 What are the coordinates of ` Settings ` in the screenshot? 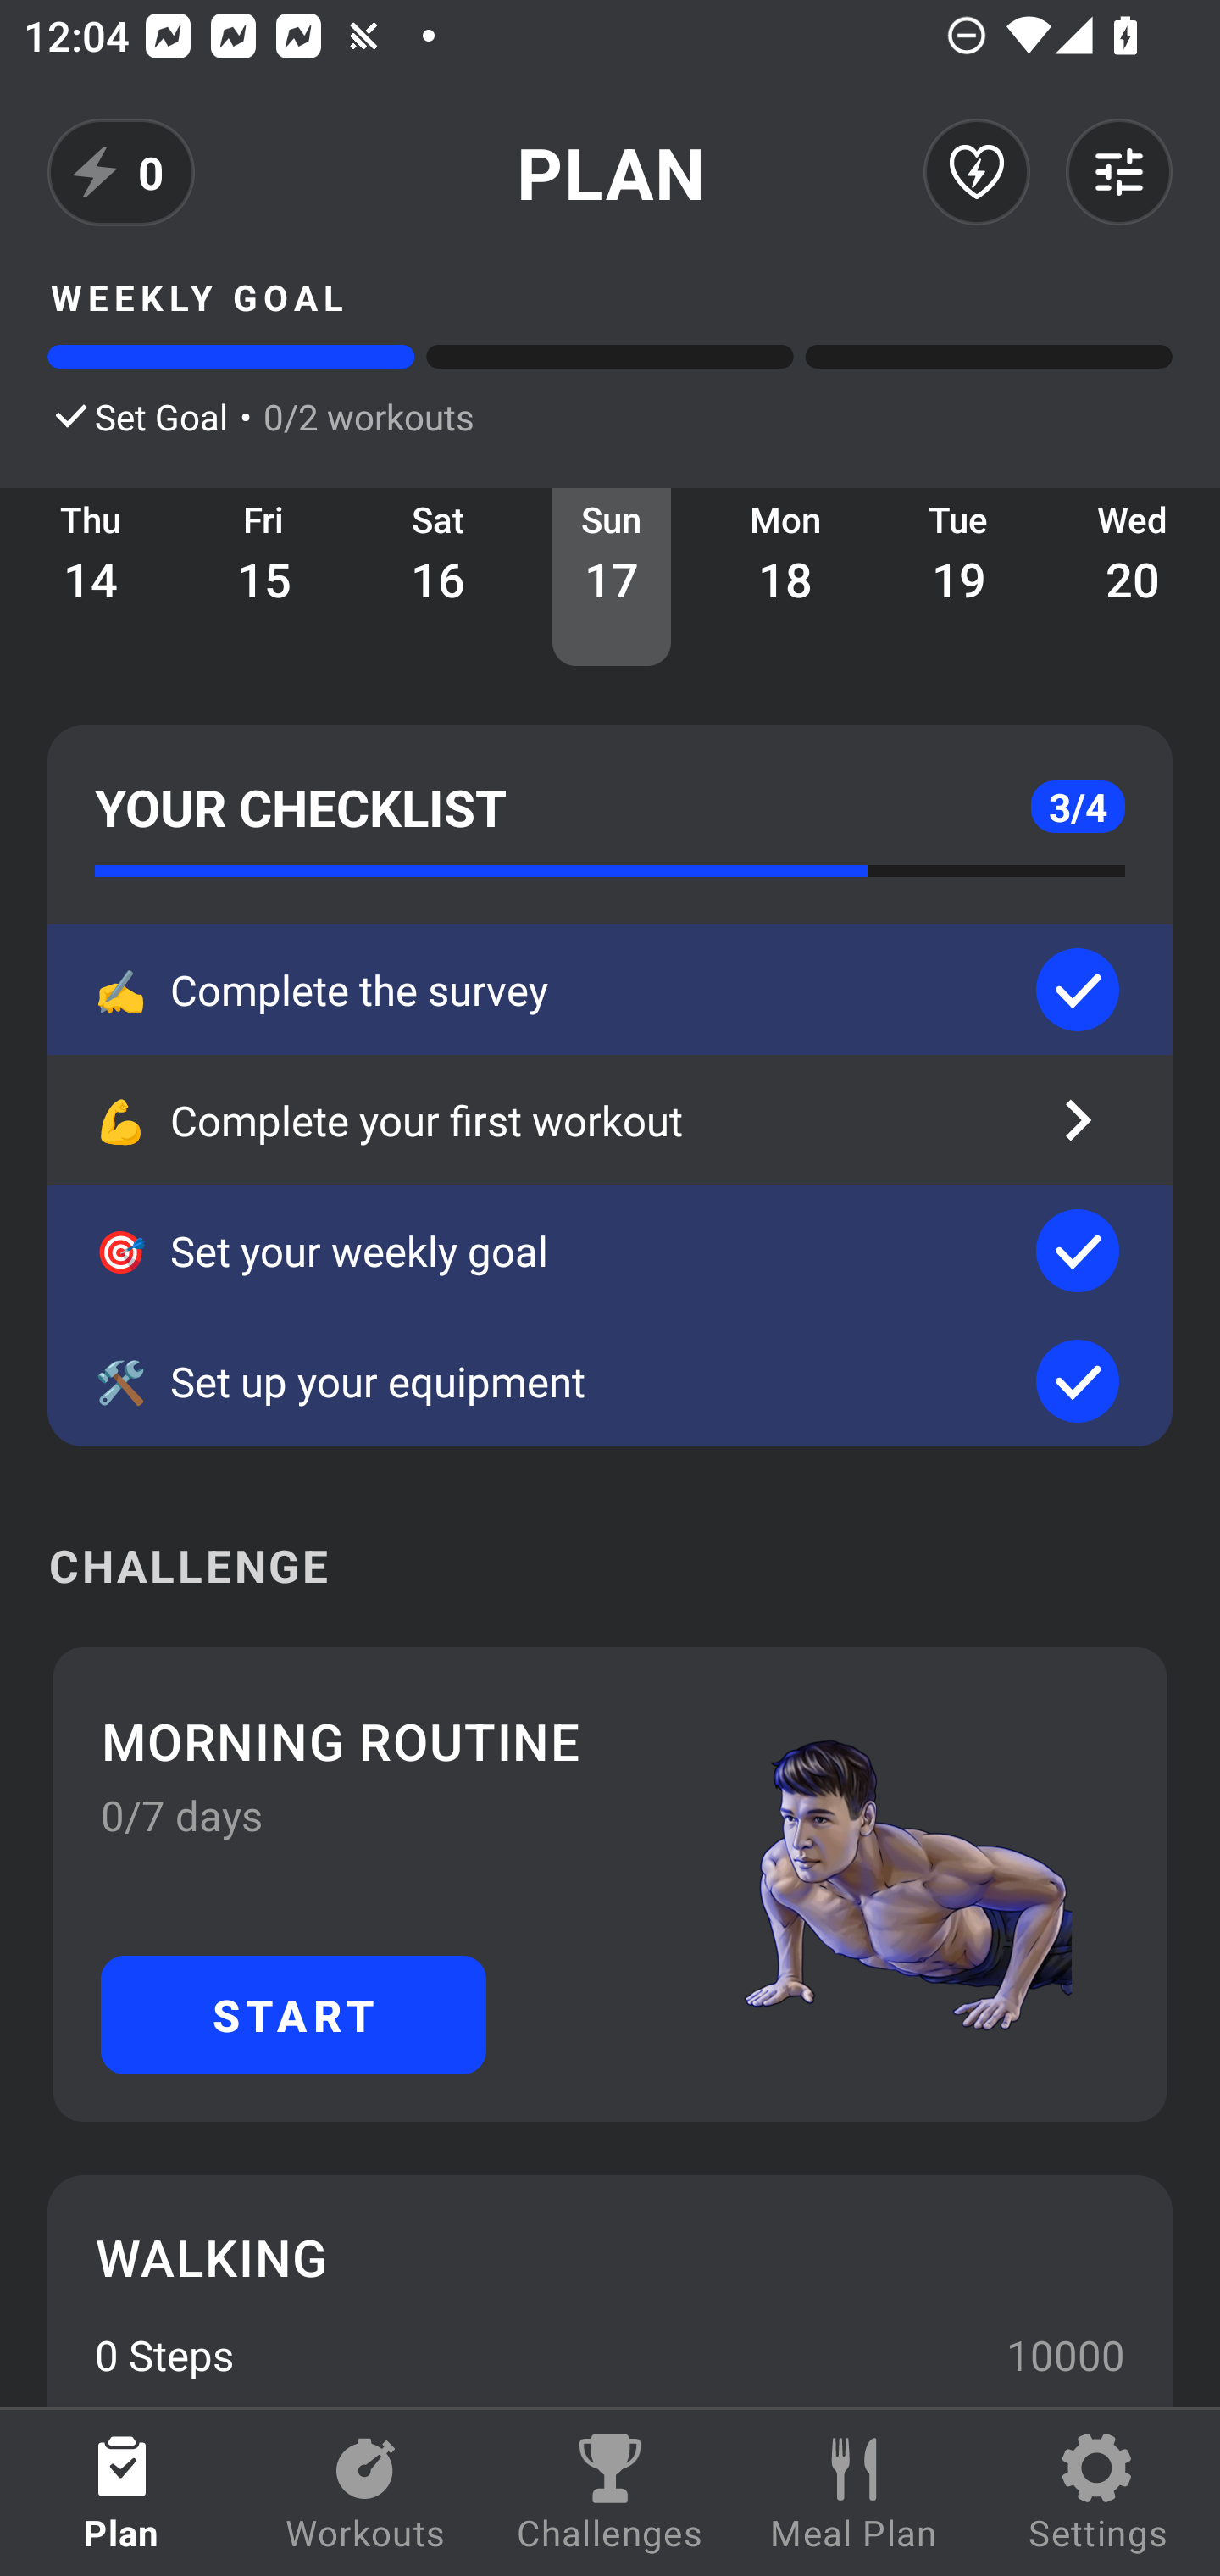 It's located at (1098, 2493).